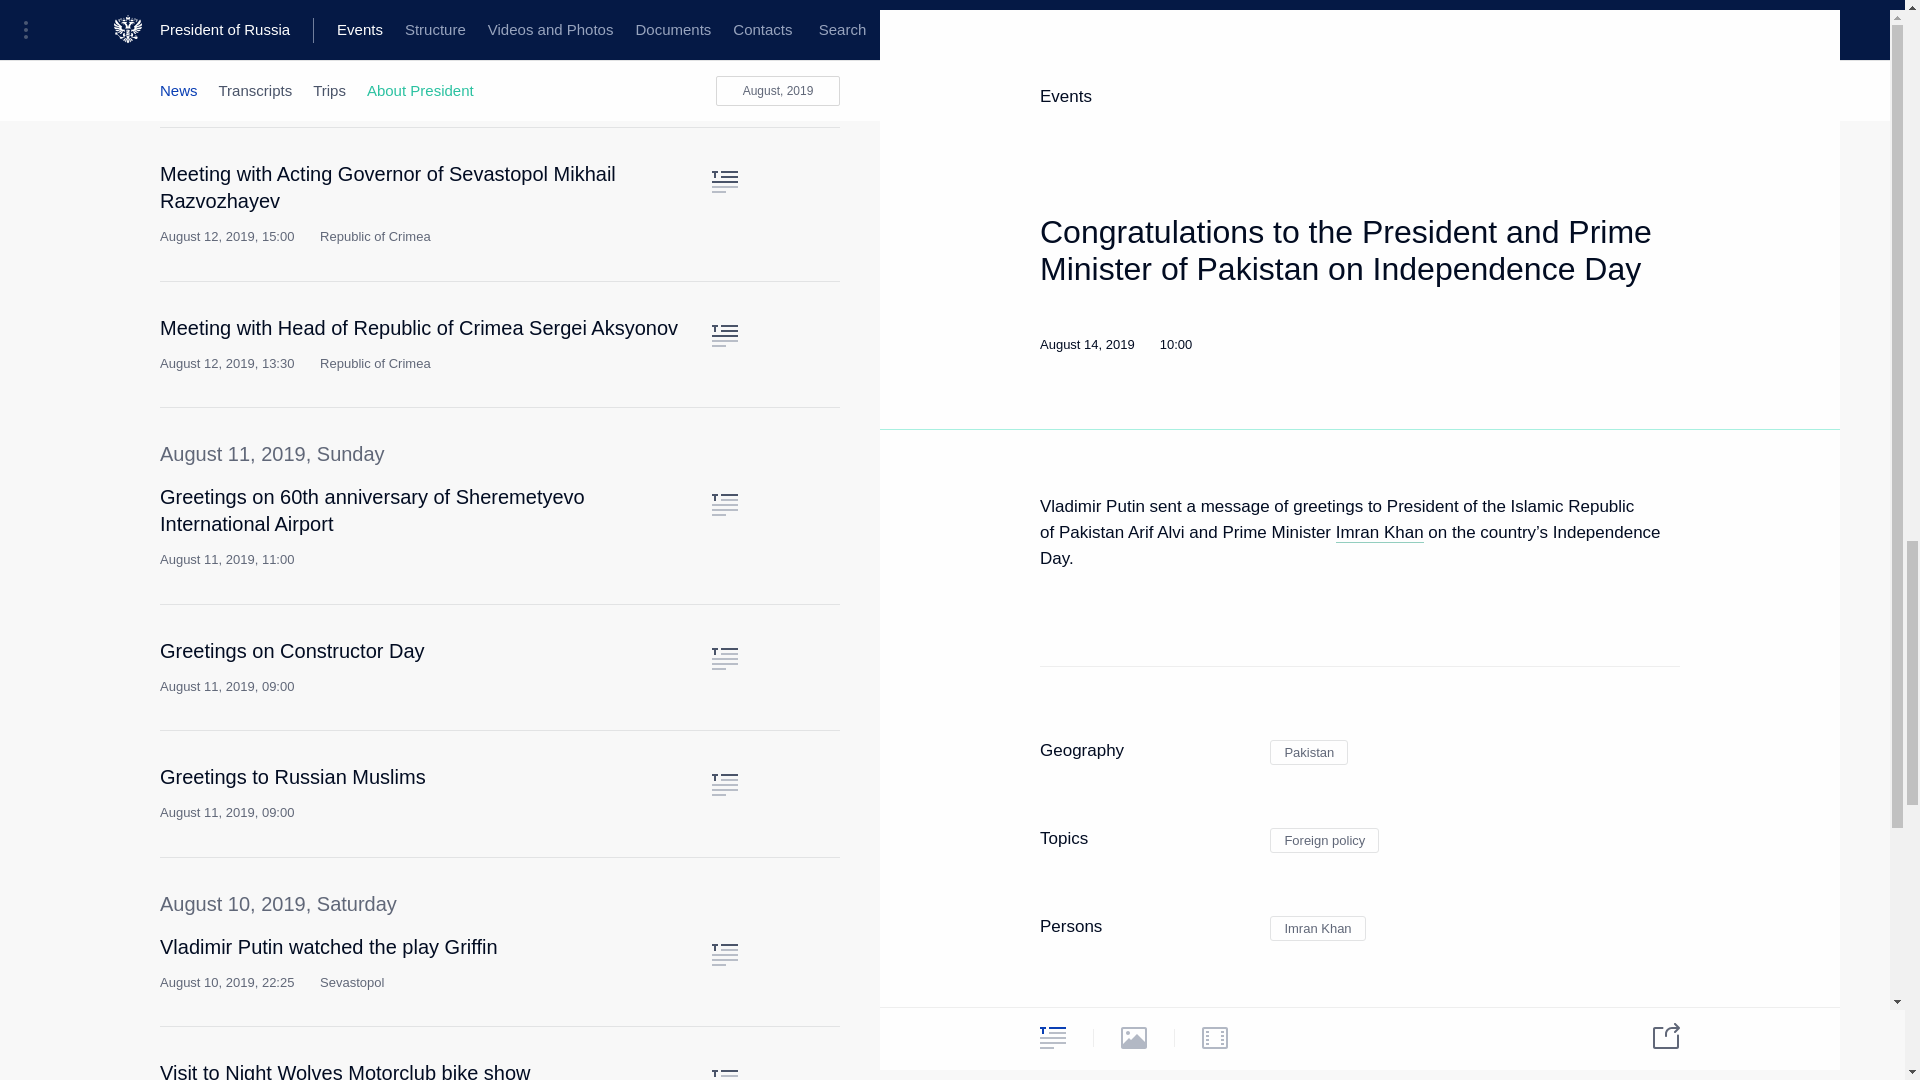 This screenshot has width=1920, height=1080. What do you see at coordinates (724, 56) in the screenshot?
I see `Text of the article` at bounding box center [724, 56].